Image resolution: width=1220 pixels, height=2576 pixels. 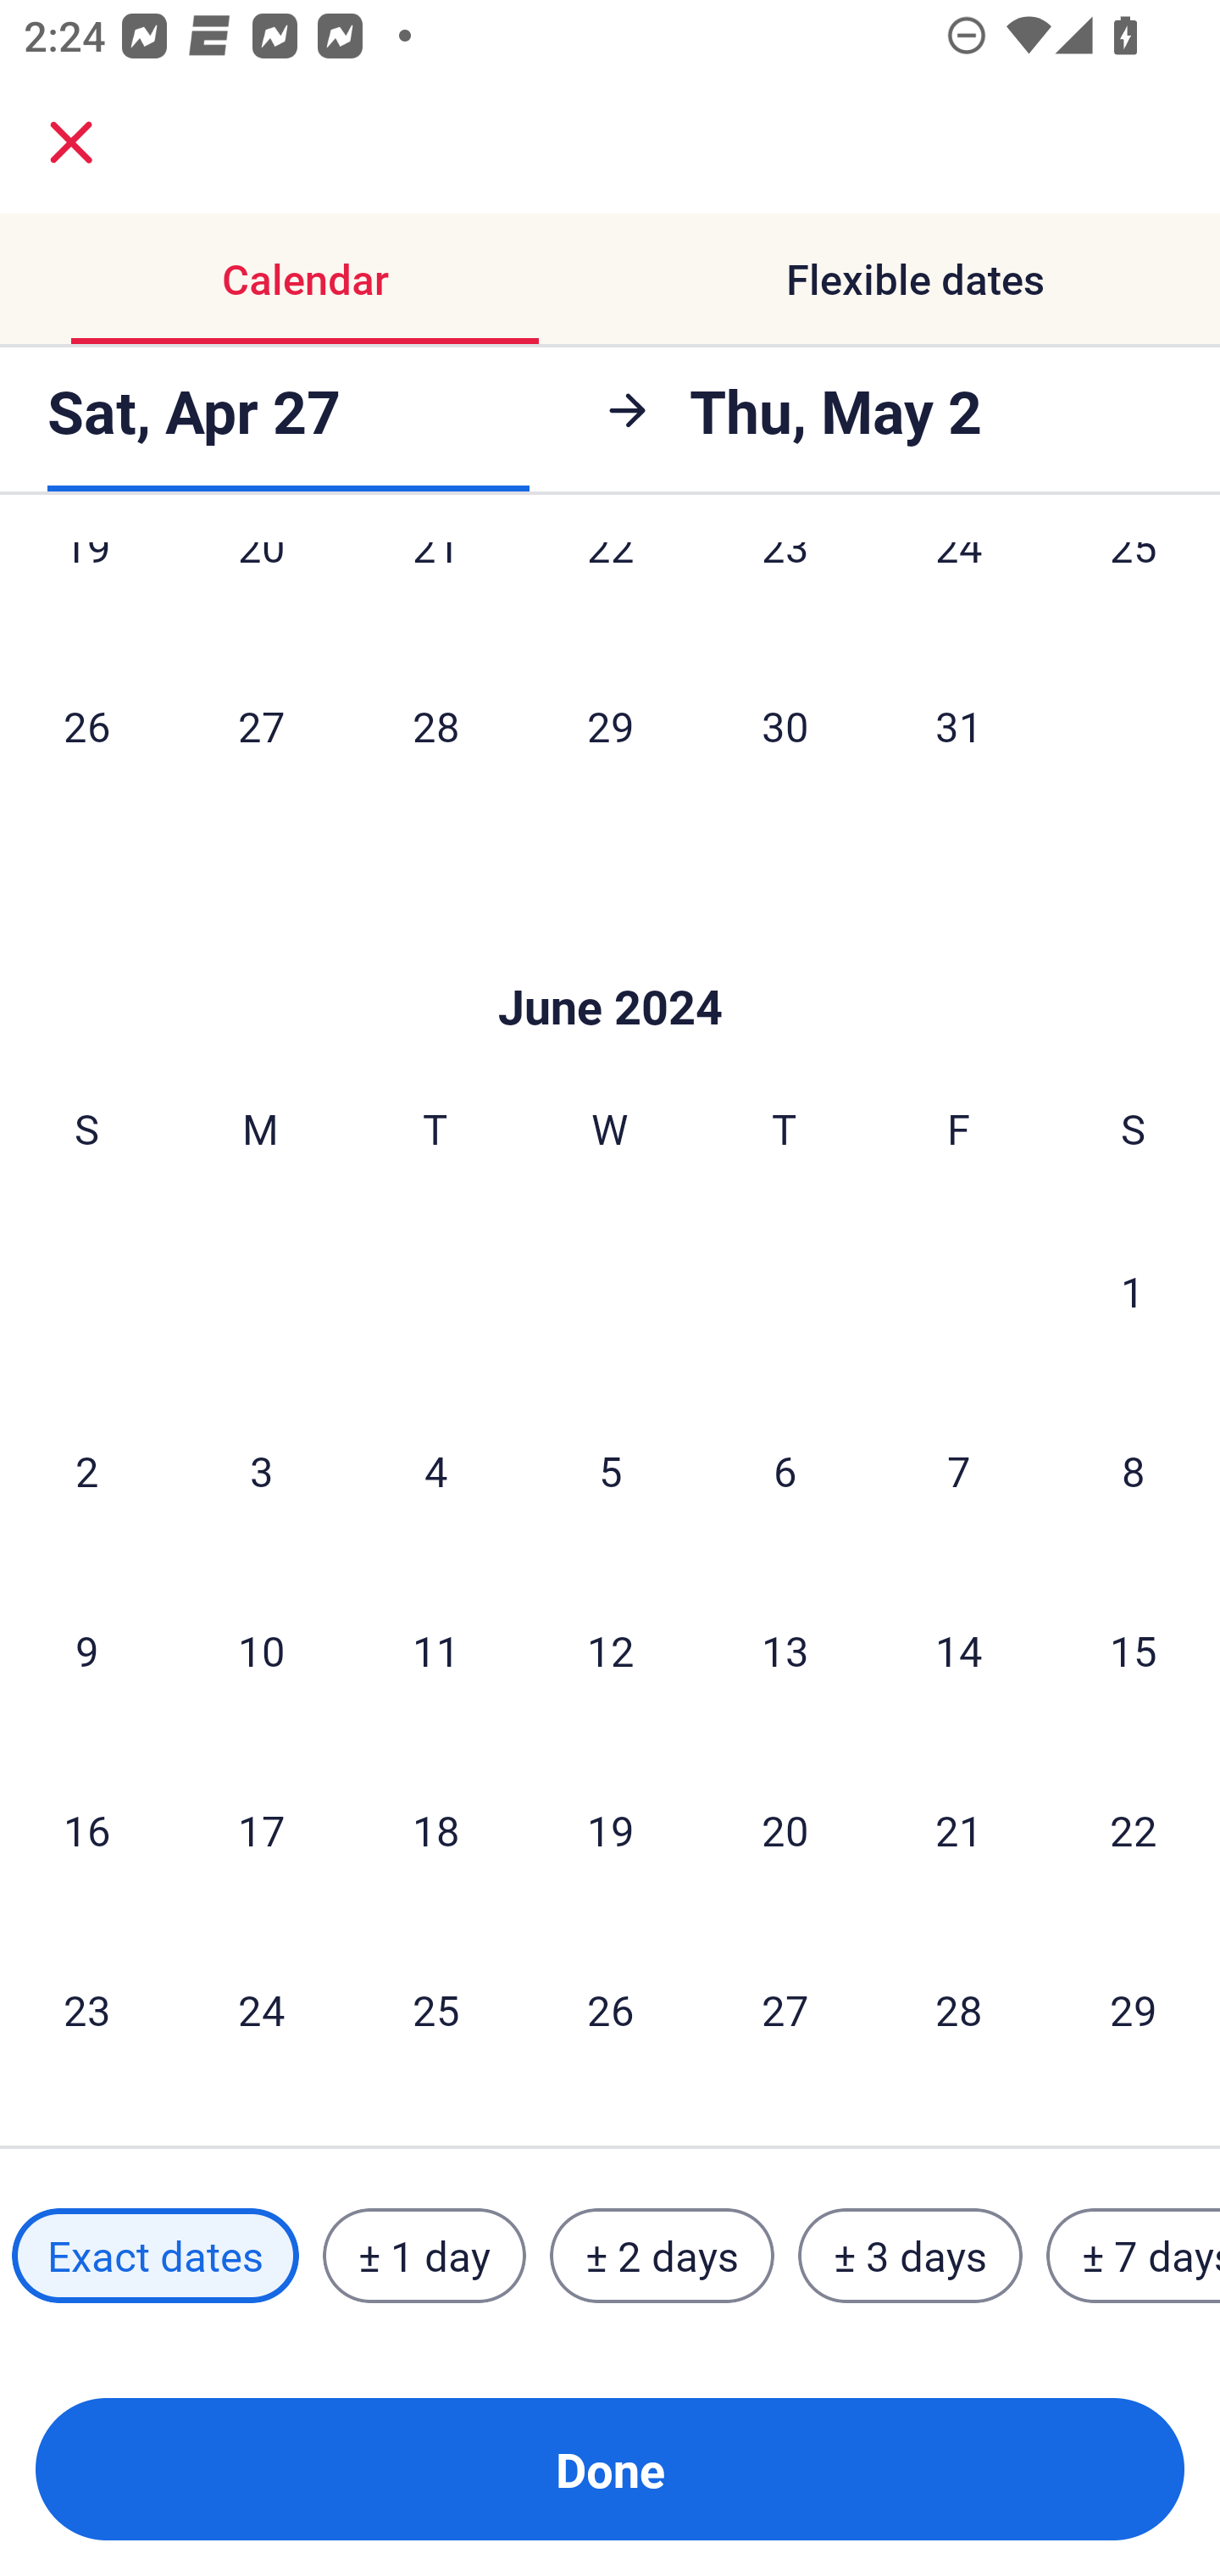 What do you see at coordinates (1134, 1830) in the screenshot?
I see `22 Saturday, June 22, 2024` at bounding box center [1134, 1830].